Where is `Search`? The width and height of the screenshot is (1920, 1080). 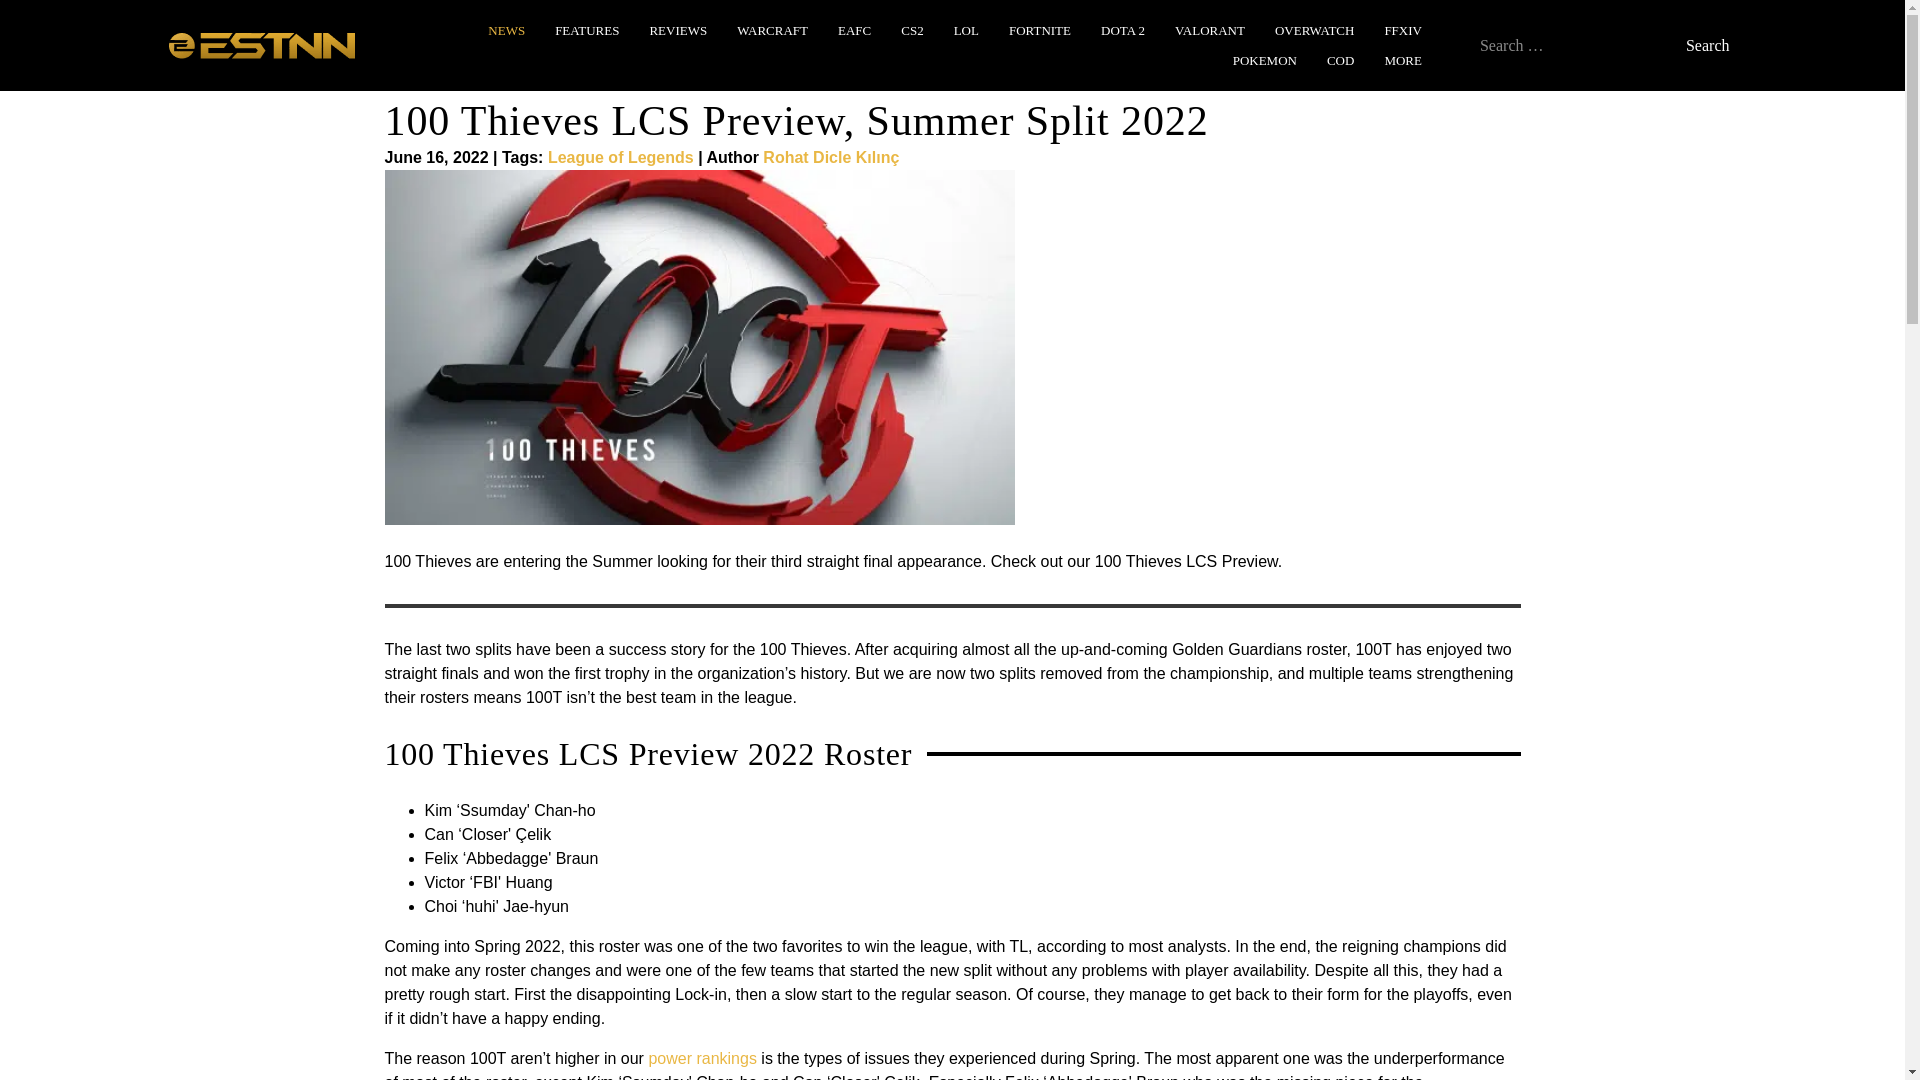 Search is located at coordinates (1708, 44).